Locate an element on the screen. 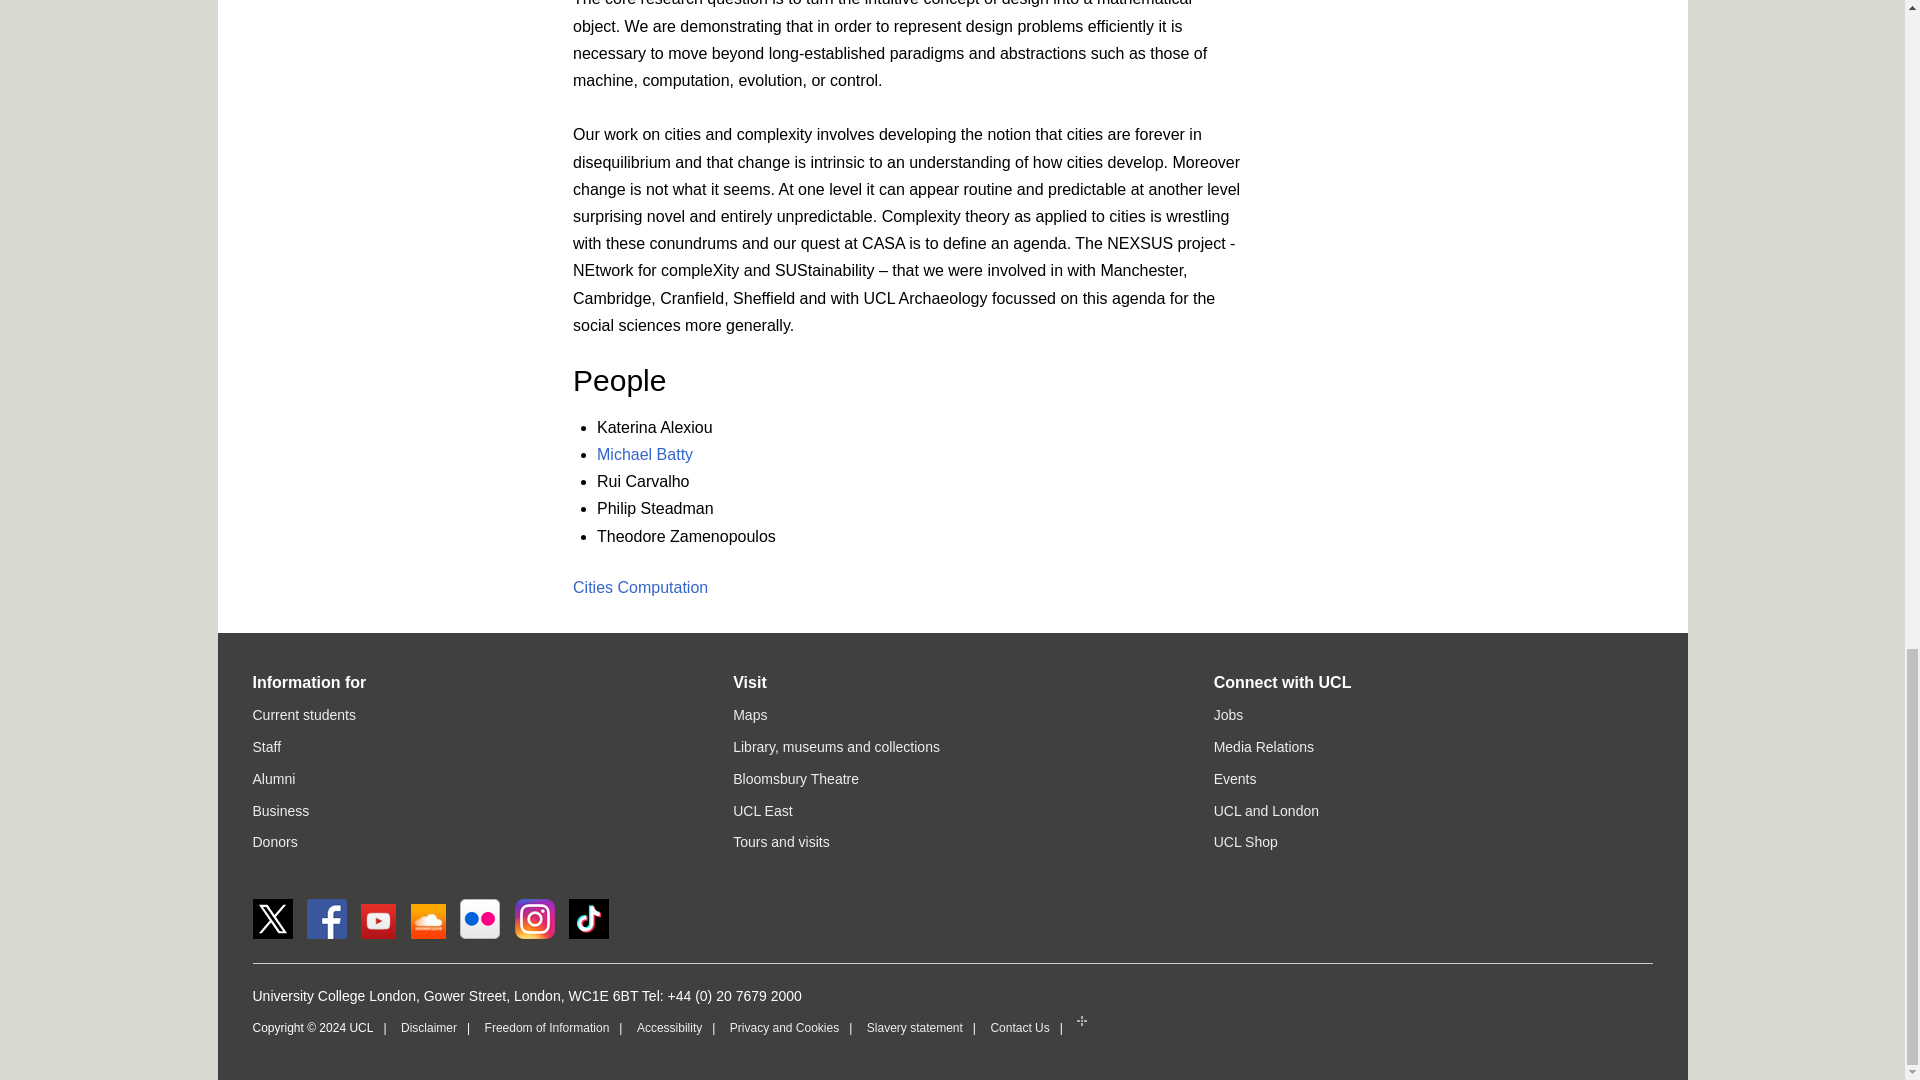 This screenshot has height=1080, width=1920. Media Relations is located at coordinates (1263, 746).